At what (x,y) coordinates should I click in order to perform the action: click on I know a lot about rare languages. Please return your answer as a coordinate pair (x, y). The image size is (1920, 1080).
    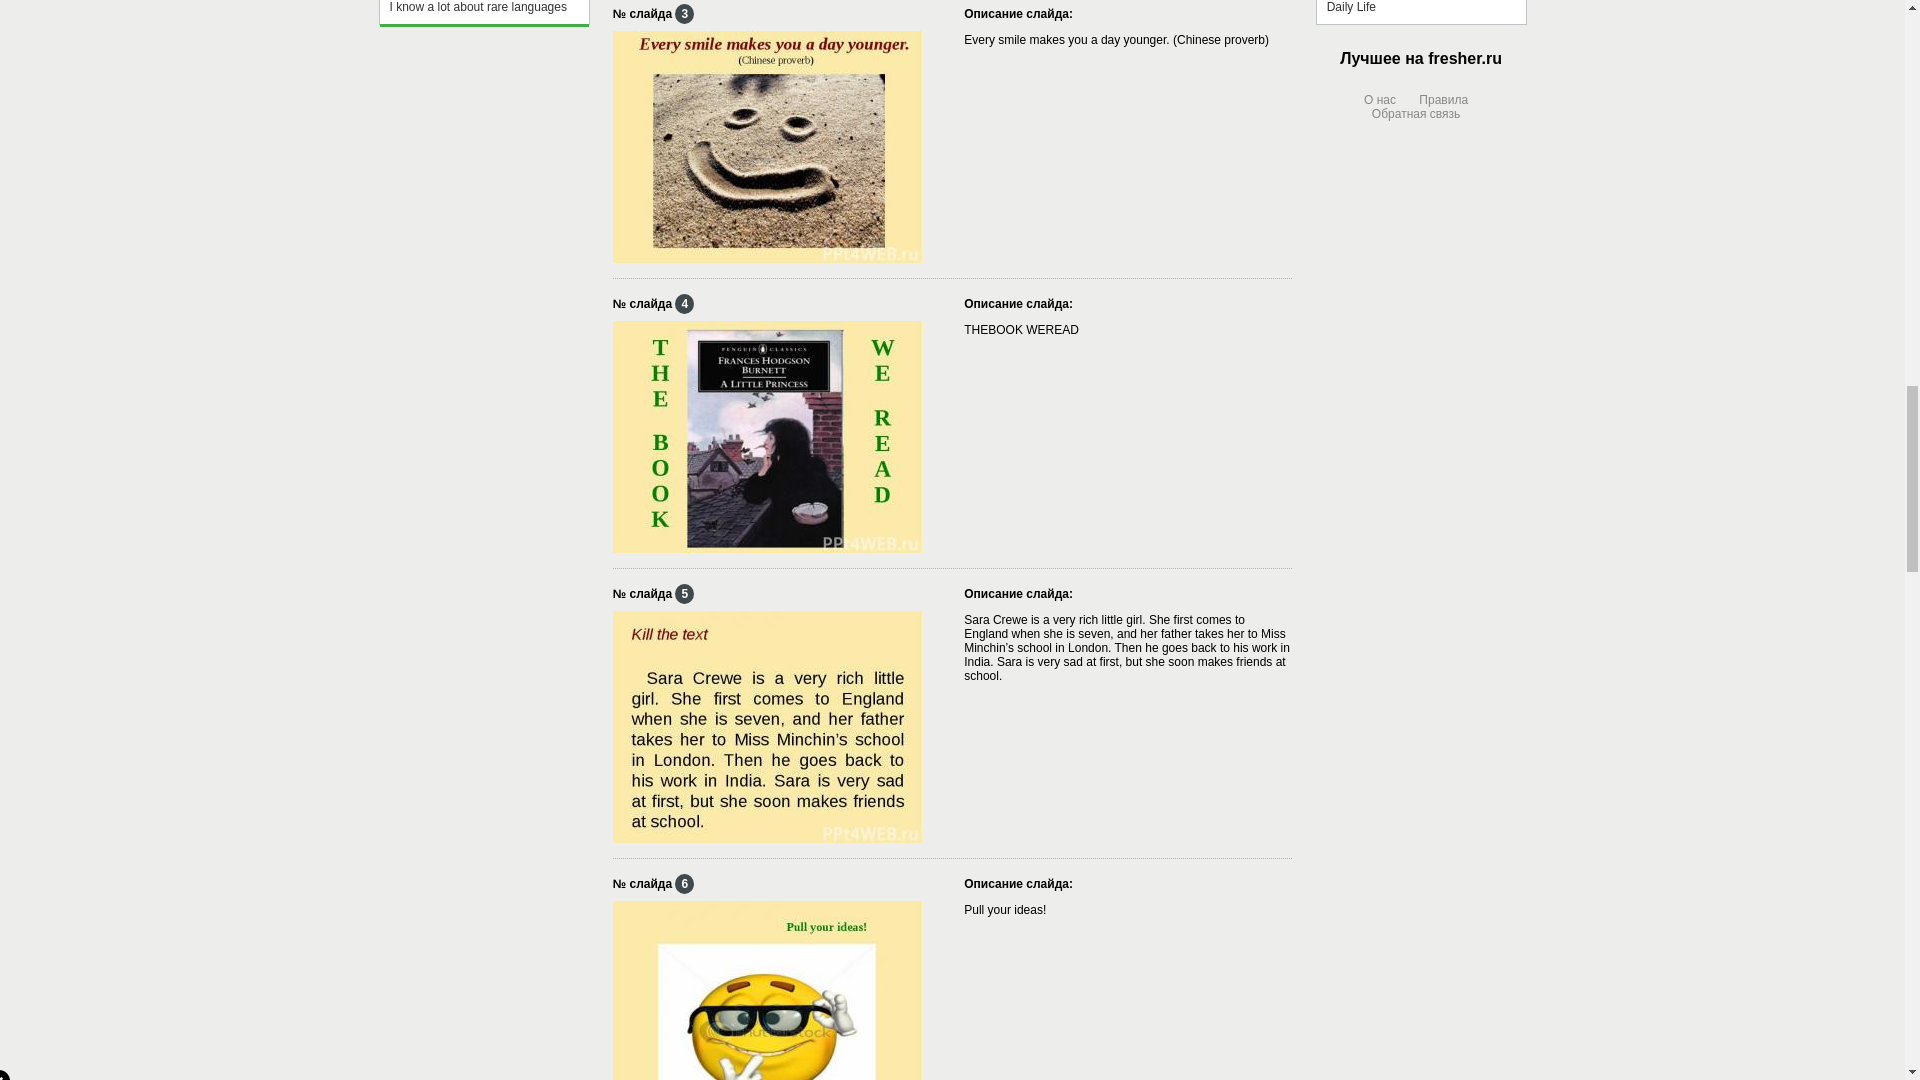
    Looking at the image, I should click on (484, 20).